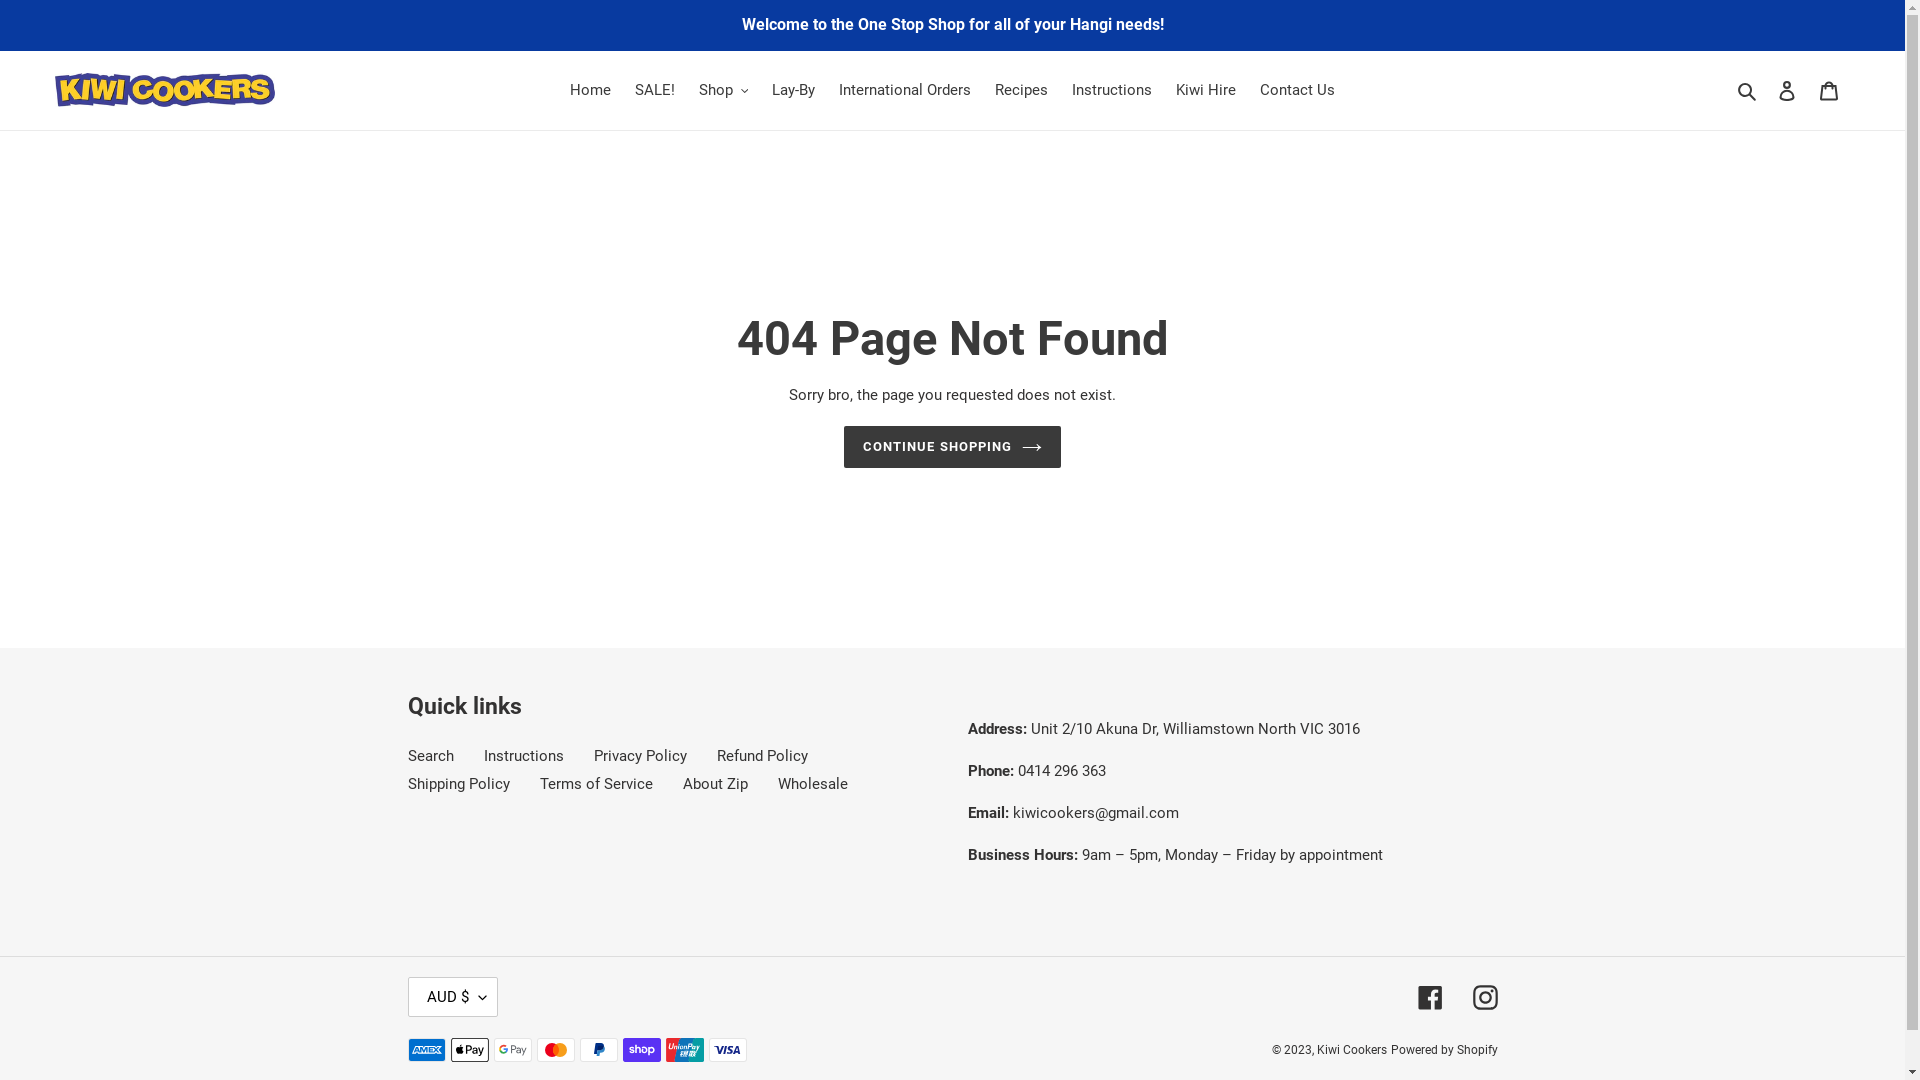  Describe the element at coordinates (1444, 1050) in the screenshot. I see `Powered by Shopify` at that location.